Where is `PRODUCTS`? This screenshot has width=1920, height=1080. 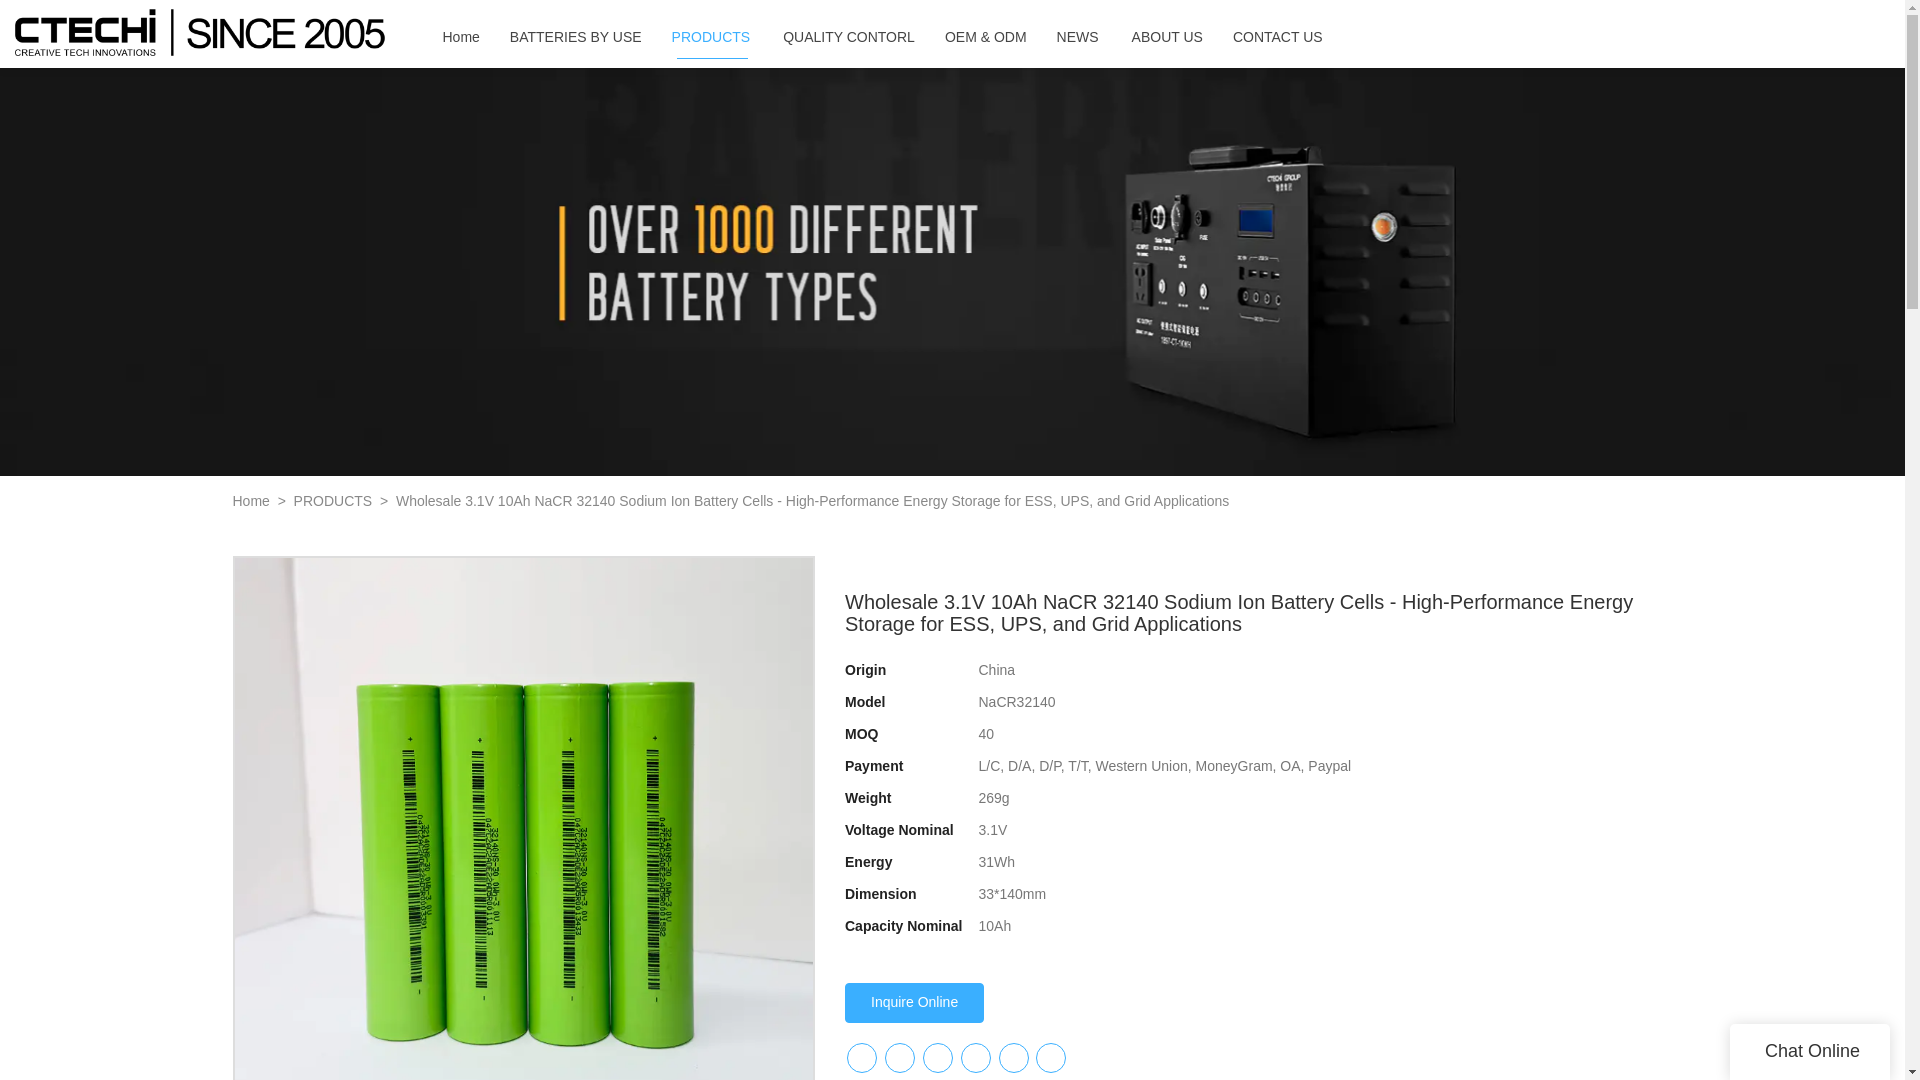 PRODUCTS is located at coordinates (712, 32).